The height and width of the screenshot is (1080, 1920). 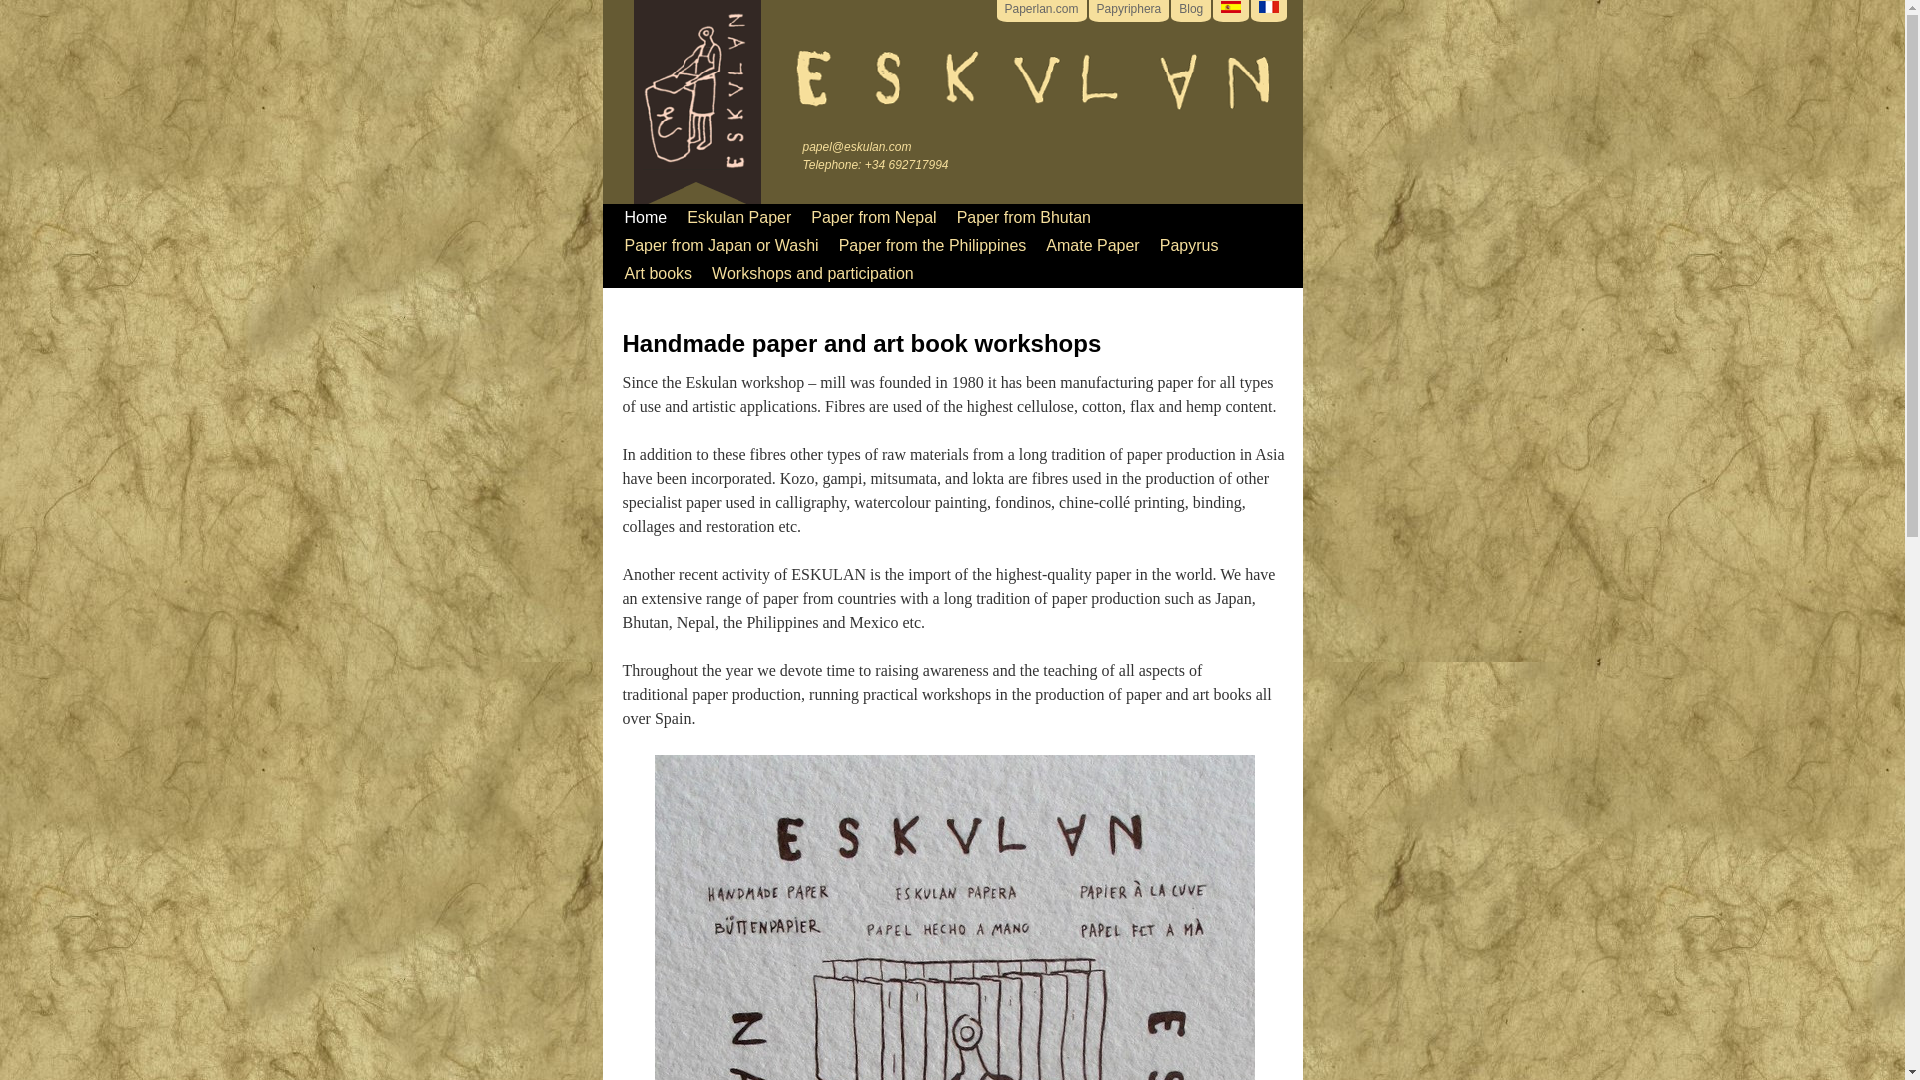 What do you see at coordinates (646, 218) in the screenshot?
I see `Home` at bounding box center [646, 218].